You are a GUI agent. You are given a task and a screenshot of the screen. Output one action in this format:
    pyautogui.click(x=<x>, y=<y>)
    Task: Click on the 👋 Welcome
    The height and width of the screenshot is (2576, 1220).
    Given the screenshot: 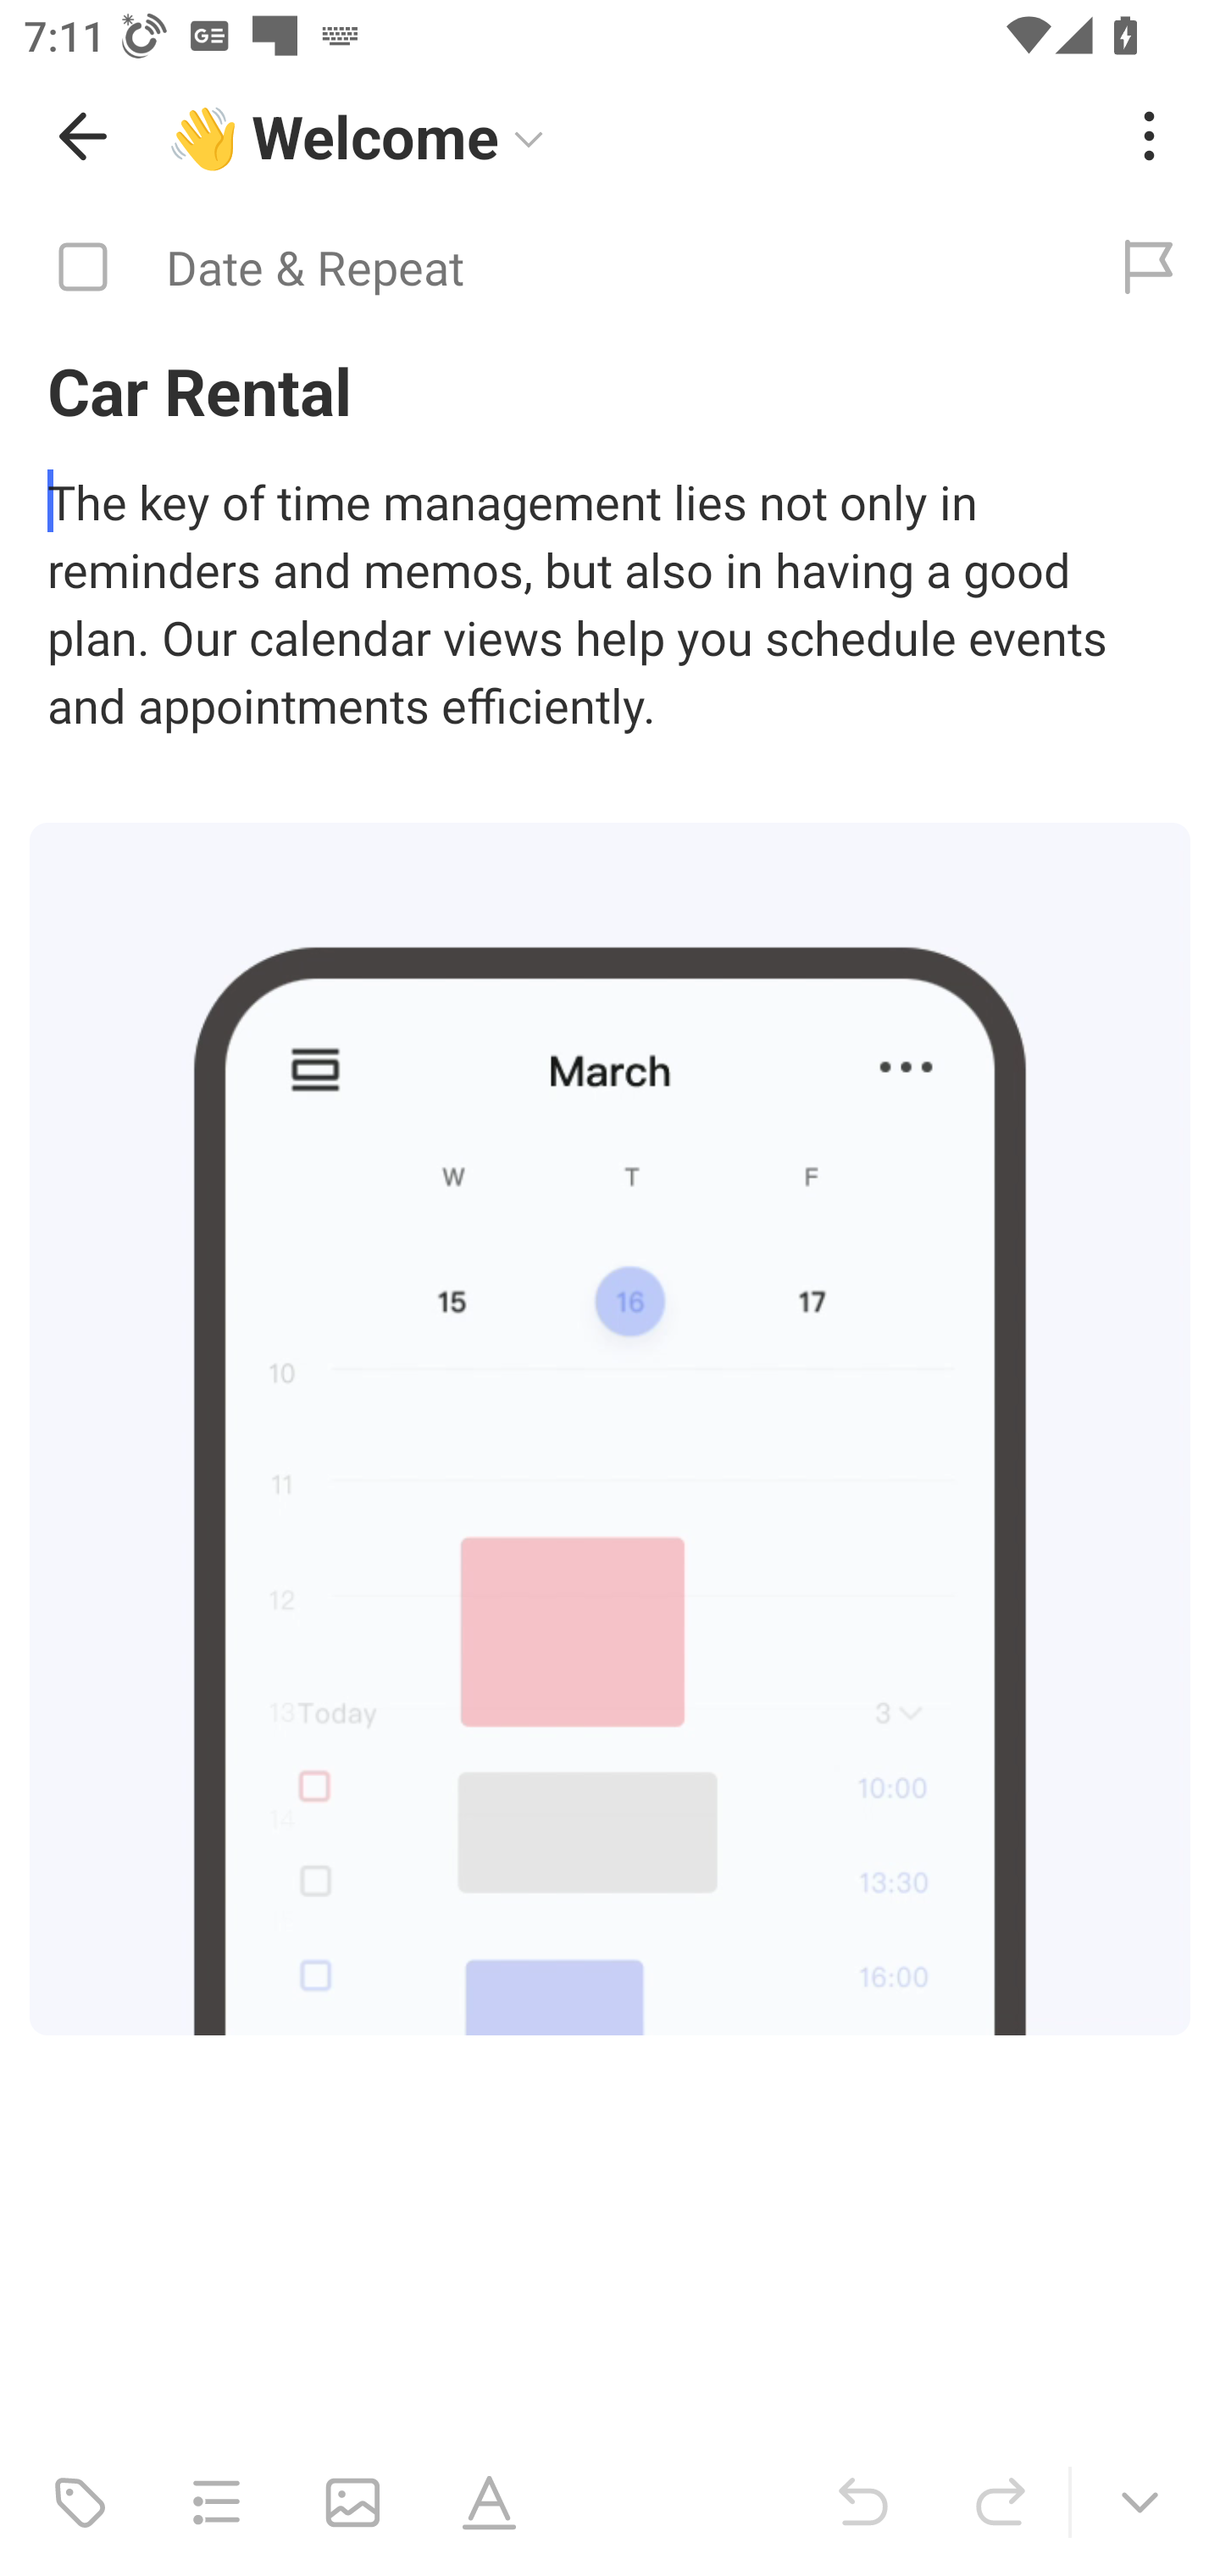 What is the action you would take?
    pyautogui.click(x=630, y=136)
    